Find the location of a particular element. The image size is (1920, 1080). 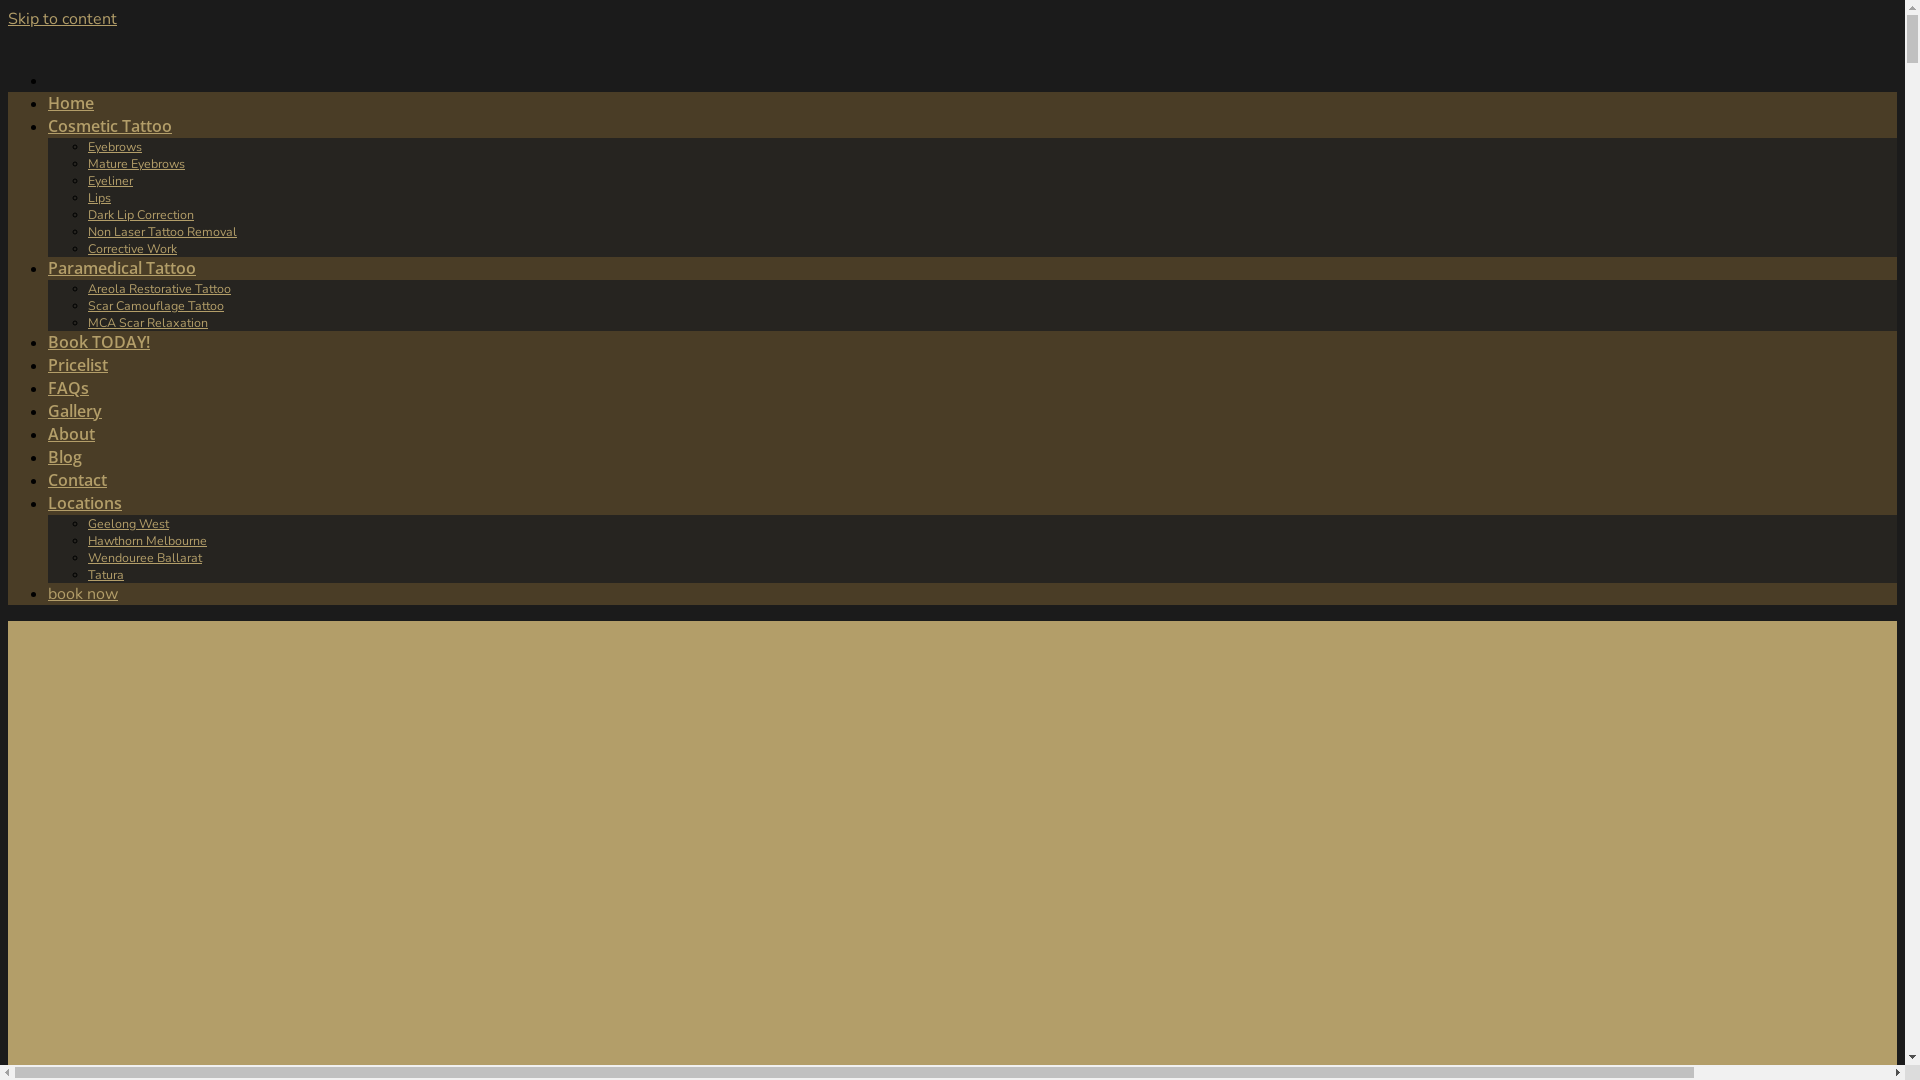

FAQs is located at coordinates (68, 388).